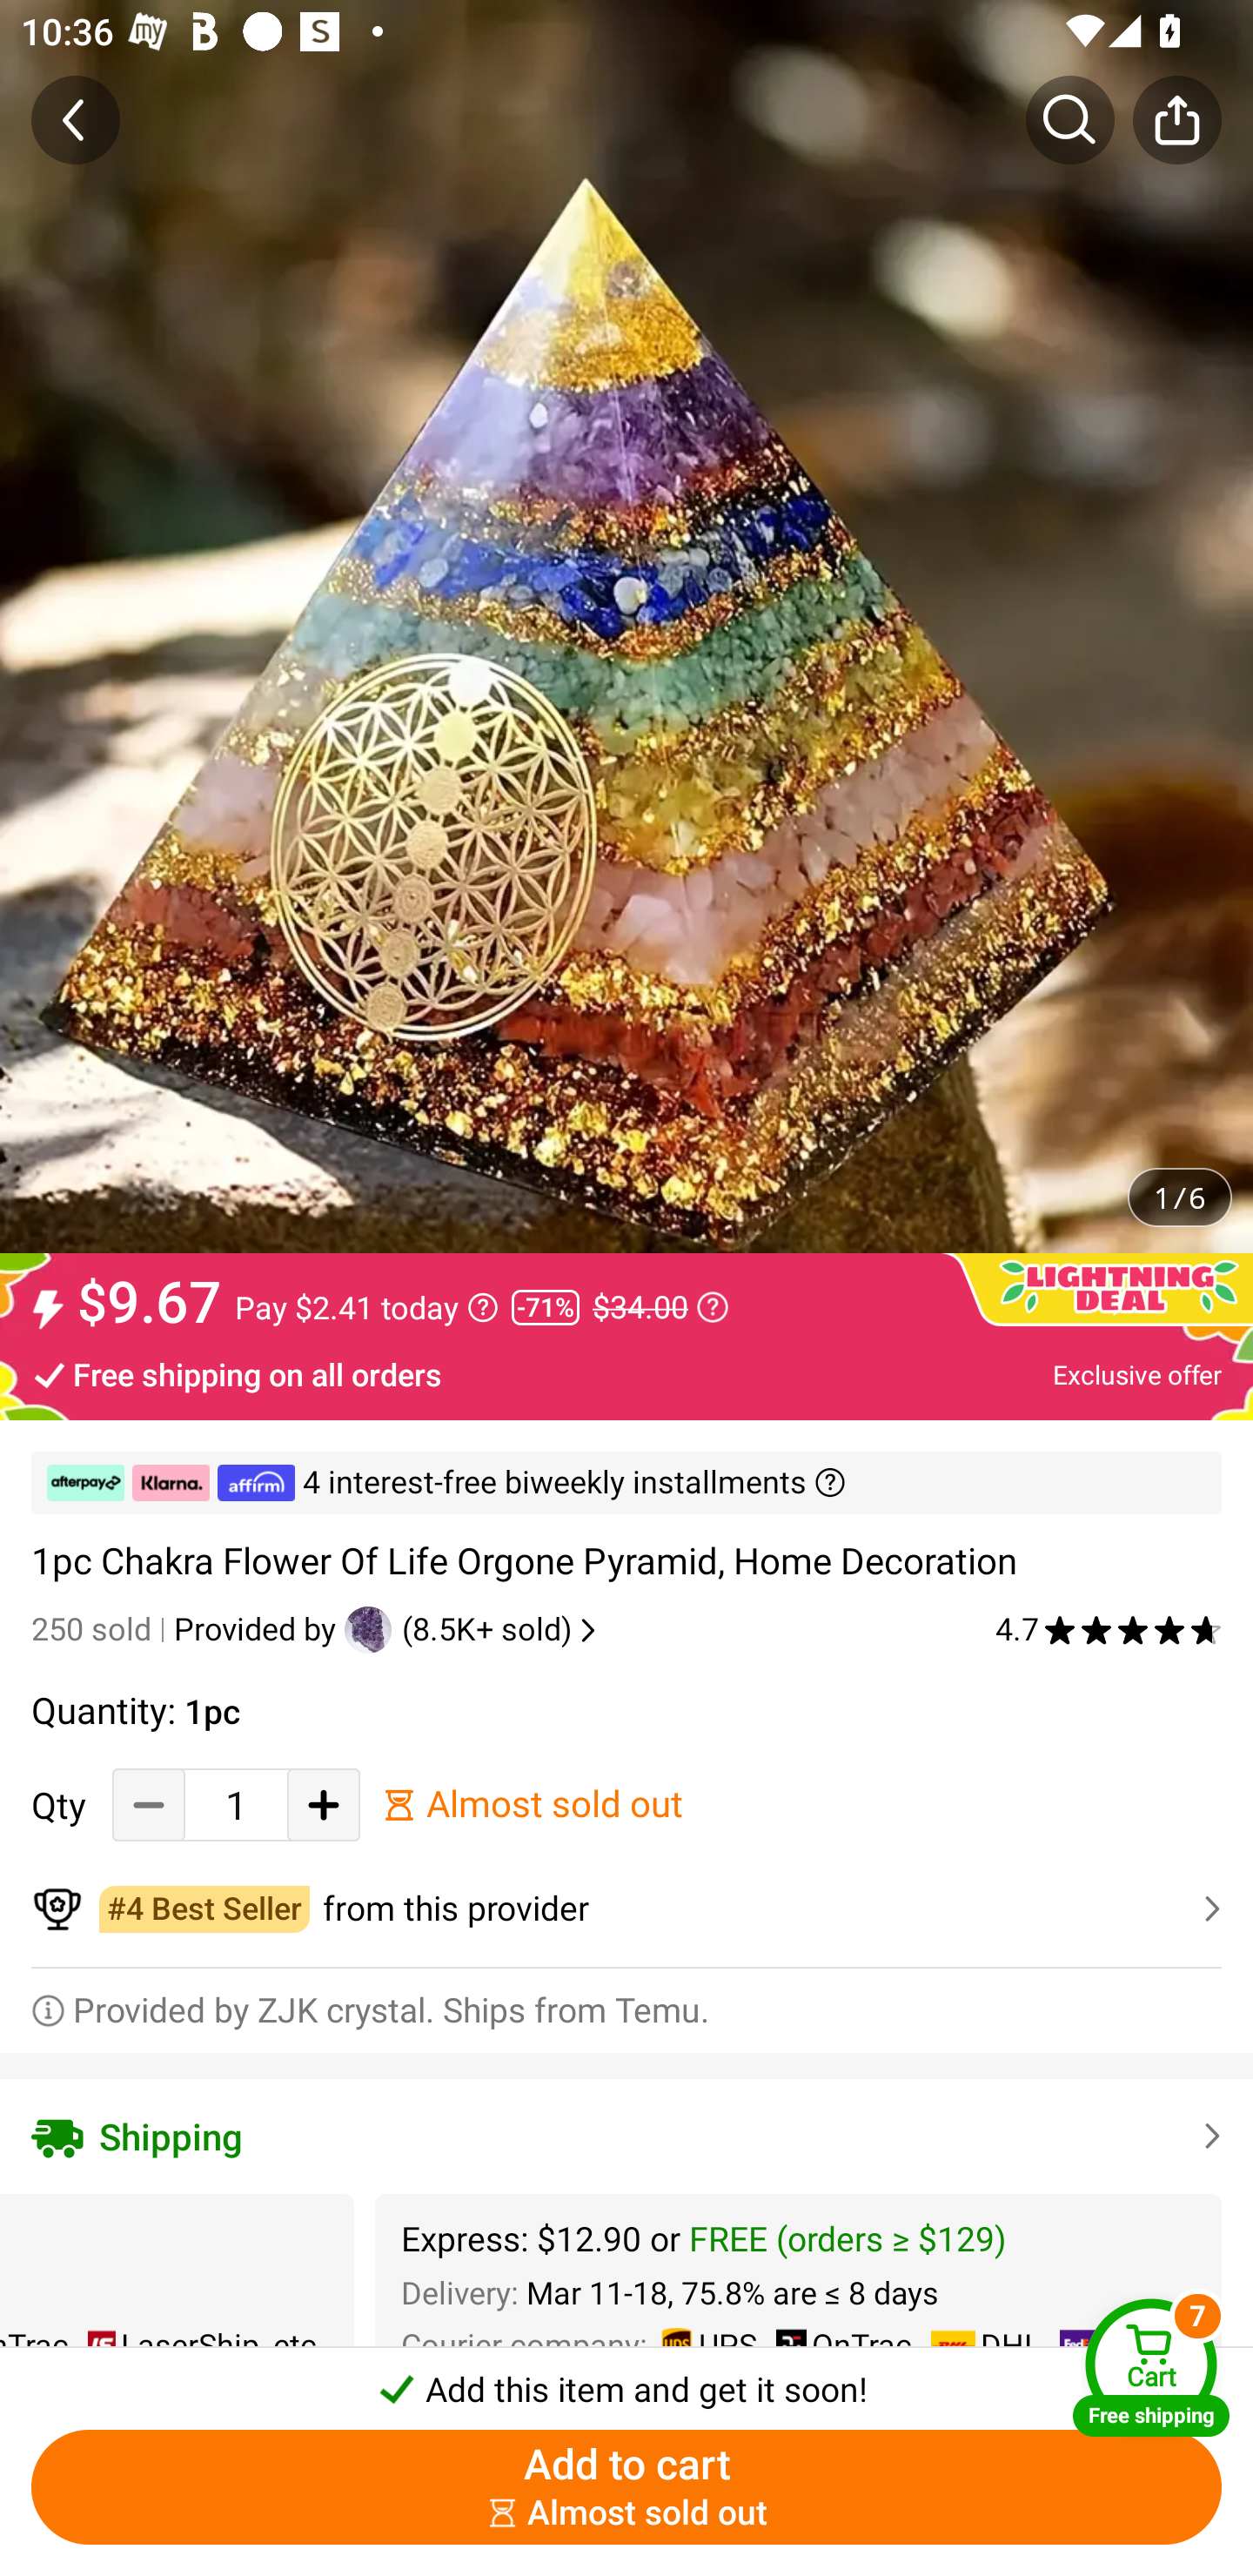 The width and height of the screenshot is (1253, 2576). Describe the element at coordinates (188, 1630) in the screenshot. I see `250 sold Provided by ` at that location.